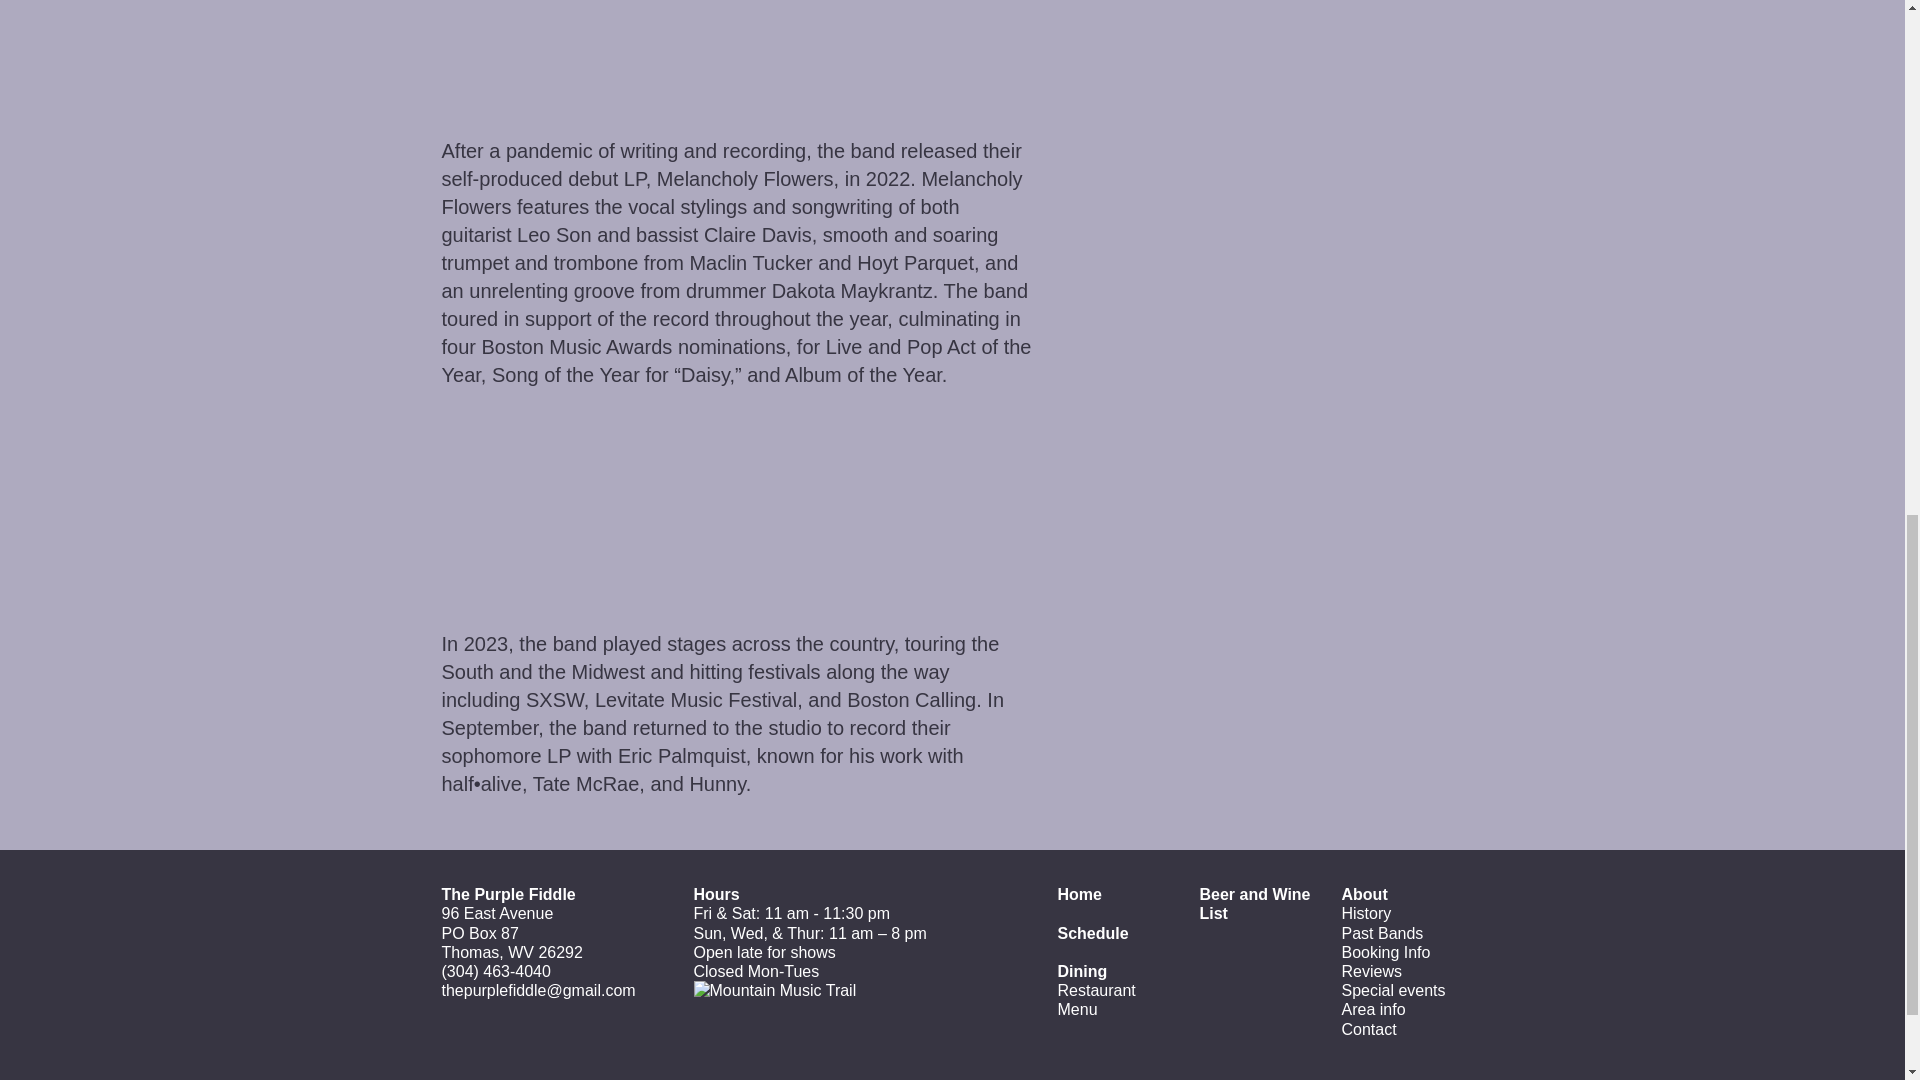 Image resolution: width=1920 pixels, height=1080 pixels. I want to click on Area info, so click(1374, 1010).